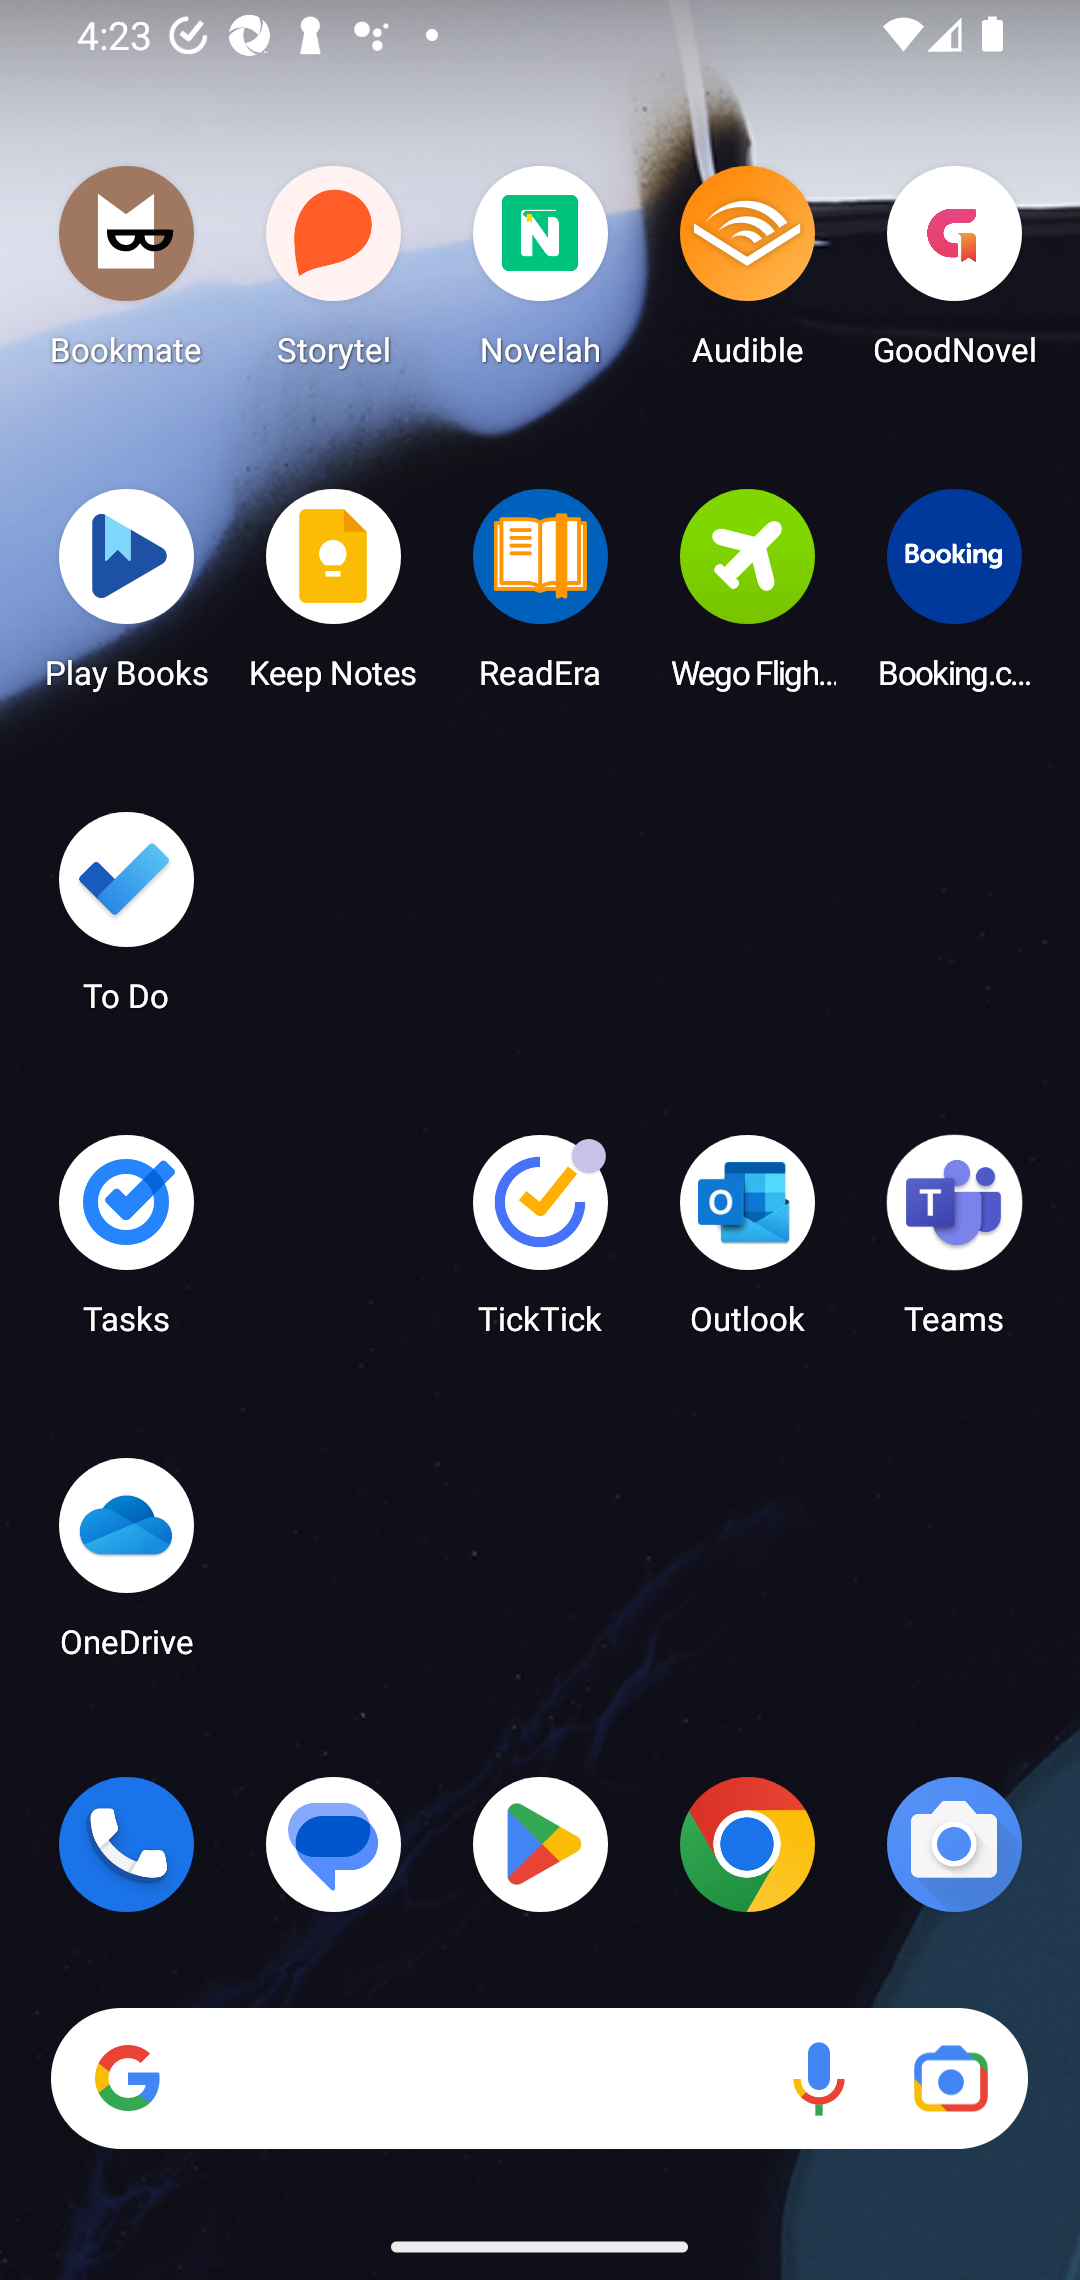  I want to click on Storytel, so click(334, 274).